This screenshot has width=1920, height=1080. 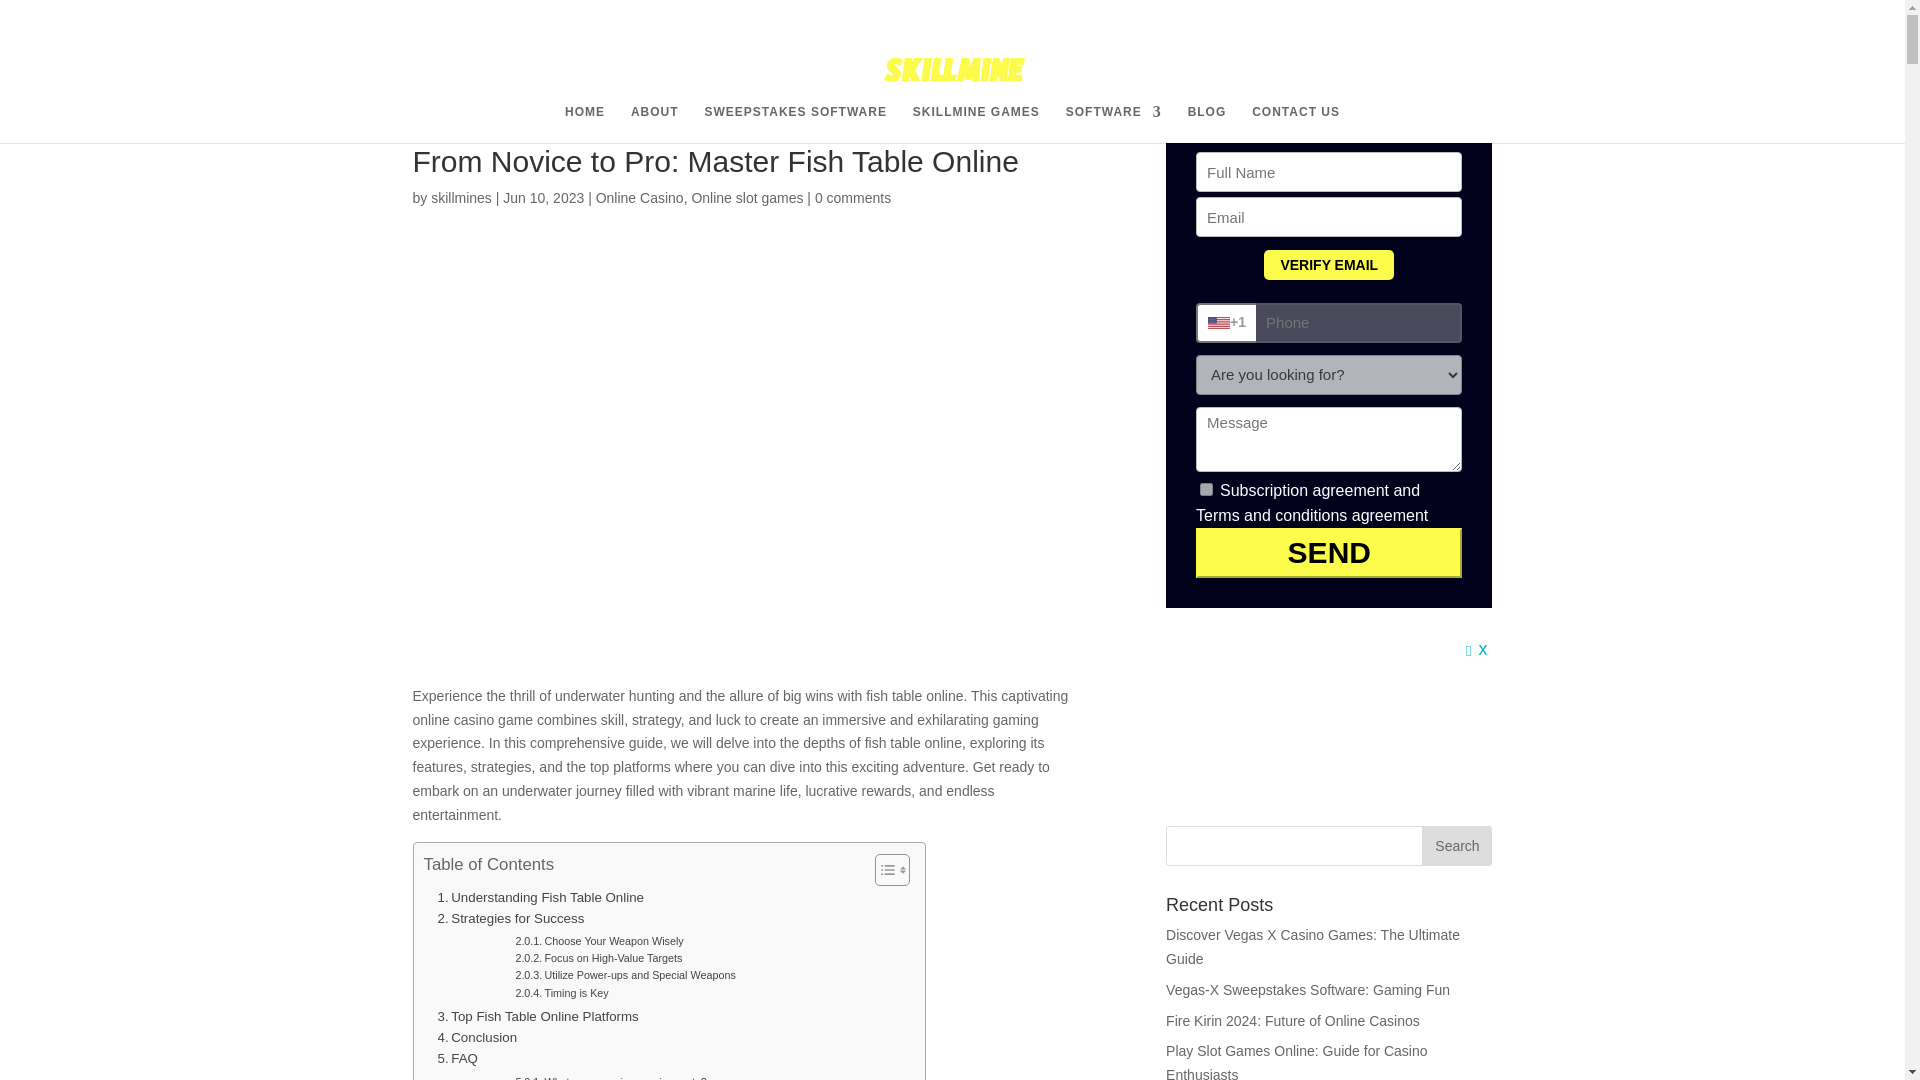 What do you see at coordinates (598, 958) in the screenshot?
I see `Focus on High-Value Targets` at bounding box center [598, 958].